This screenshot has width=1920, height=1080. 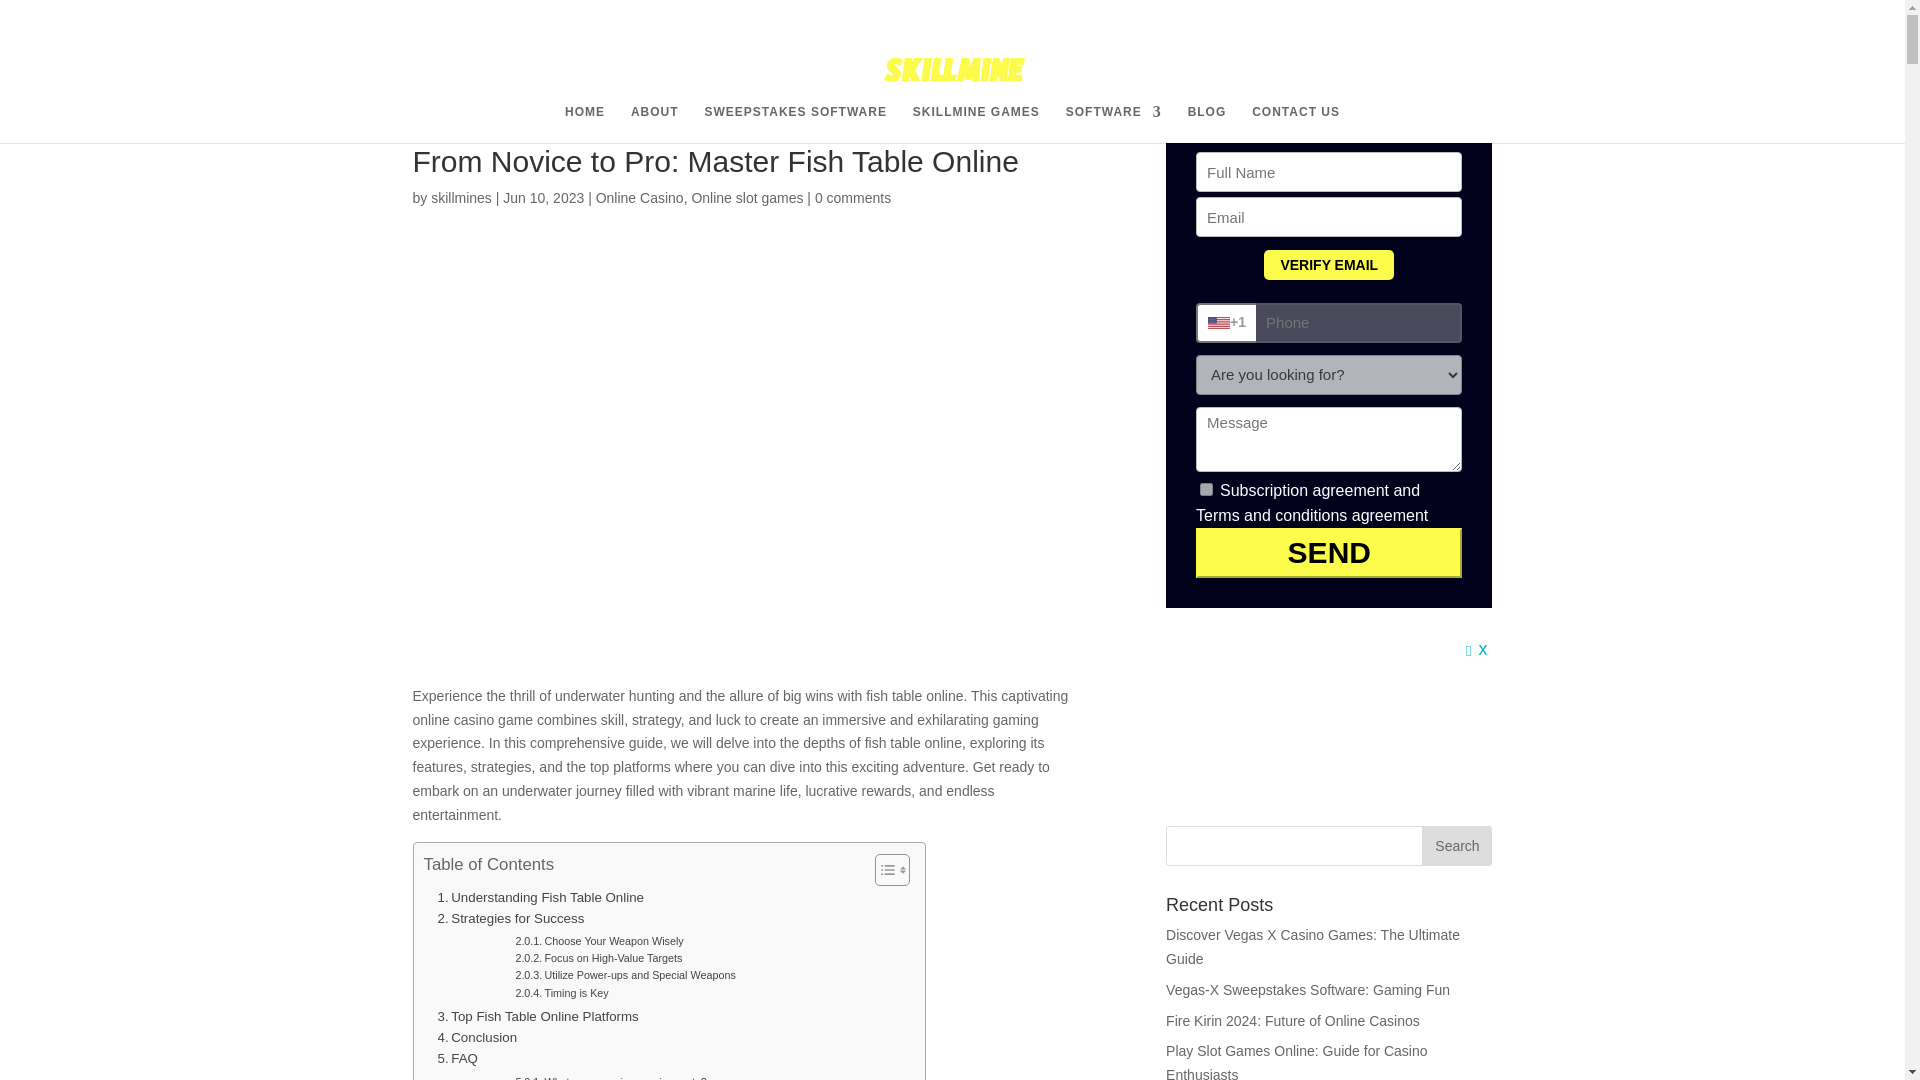 What do you see at coordinates (598, 958) in the screenshot?
I see `Focus on High-Value Targets` at bounding box center [598, 958].